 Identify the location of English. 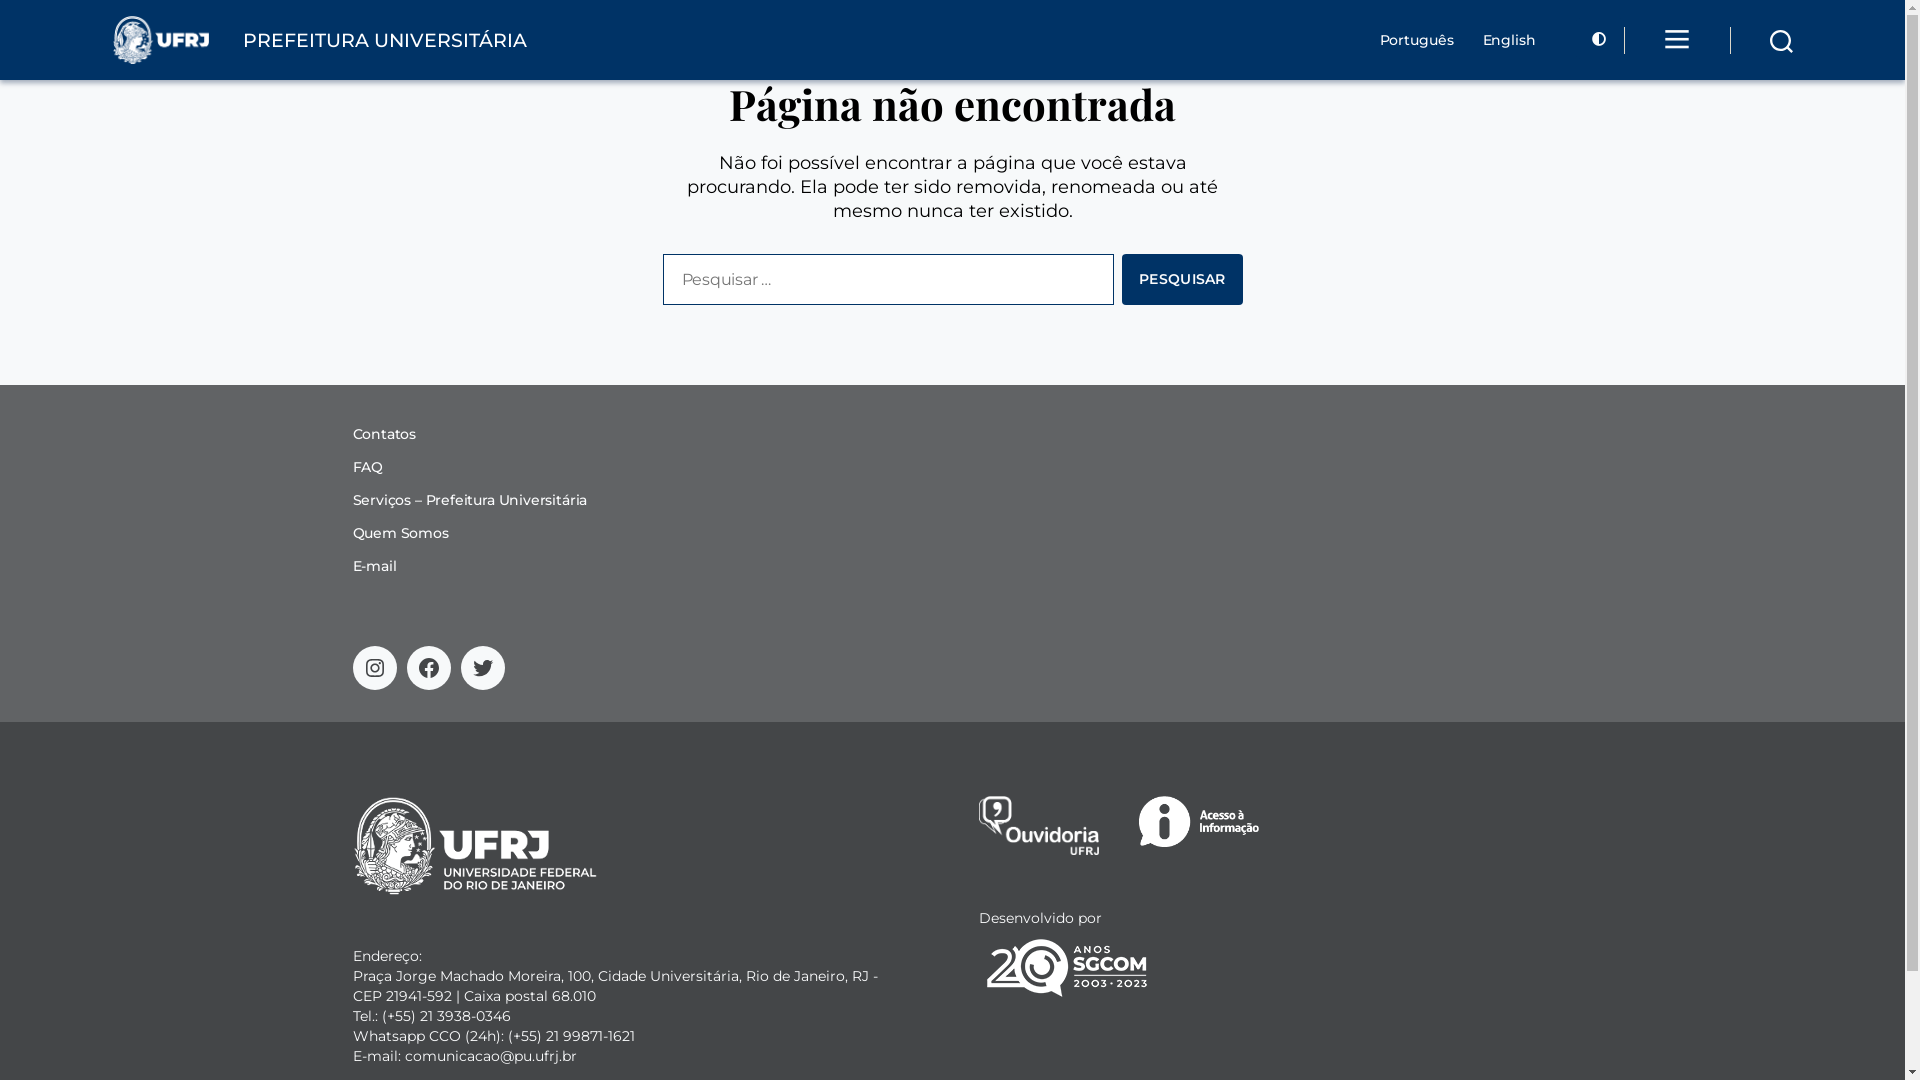
(1506, 40).